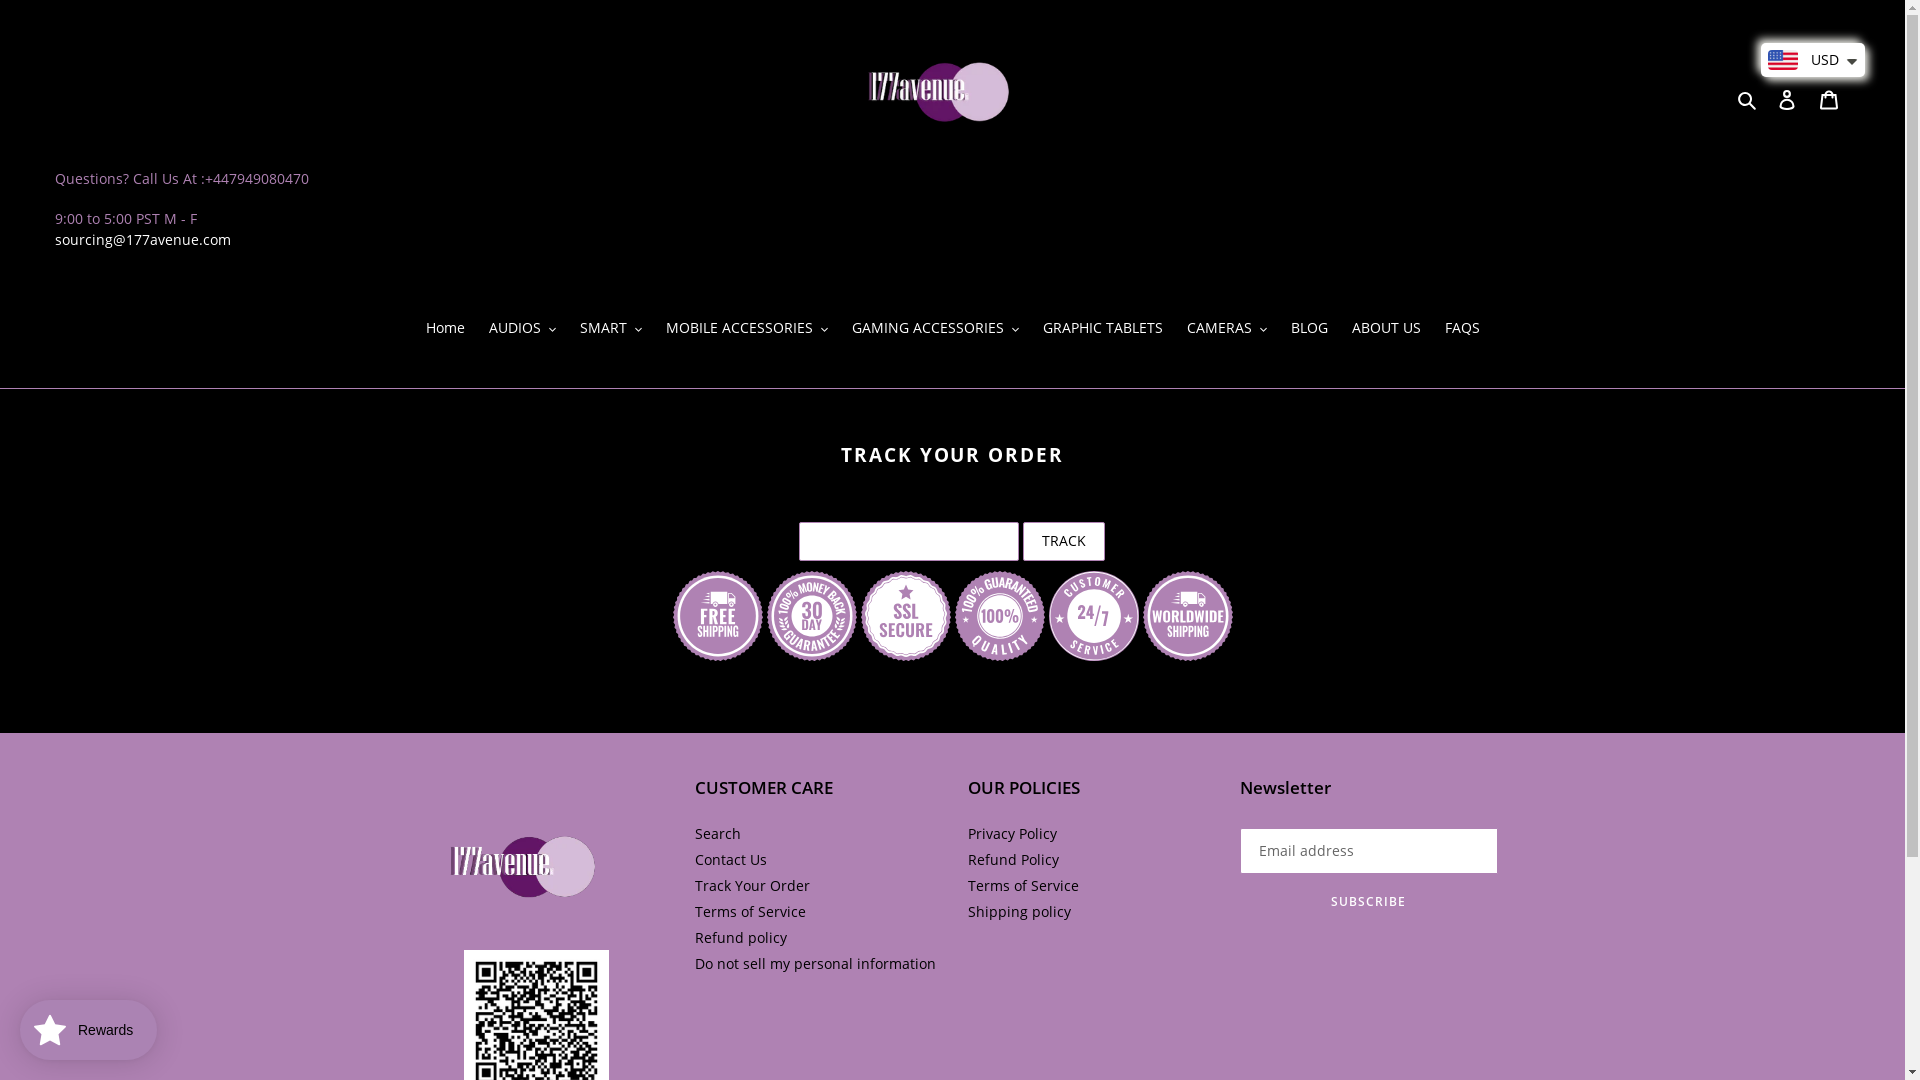 The width and height of the screenshot is (1920, 1080). Describe the element at coordinates (446, 329) in the screenshot. I see `Home` at that location.